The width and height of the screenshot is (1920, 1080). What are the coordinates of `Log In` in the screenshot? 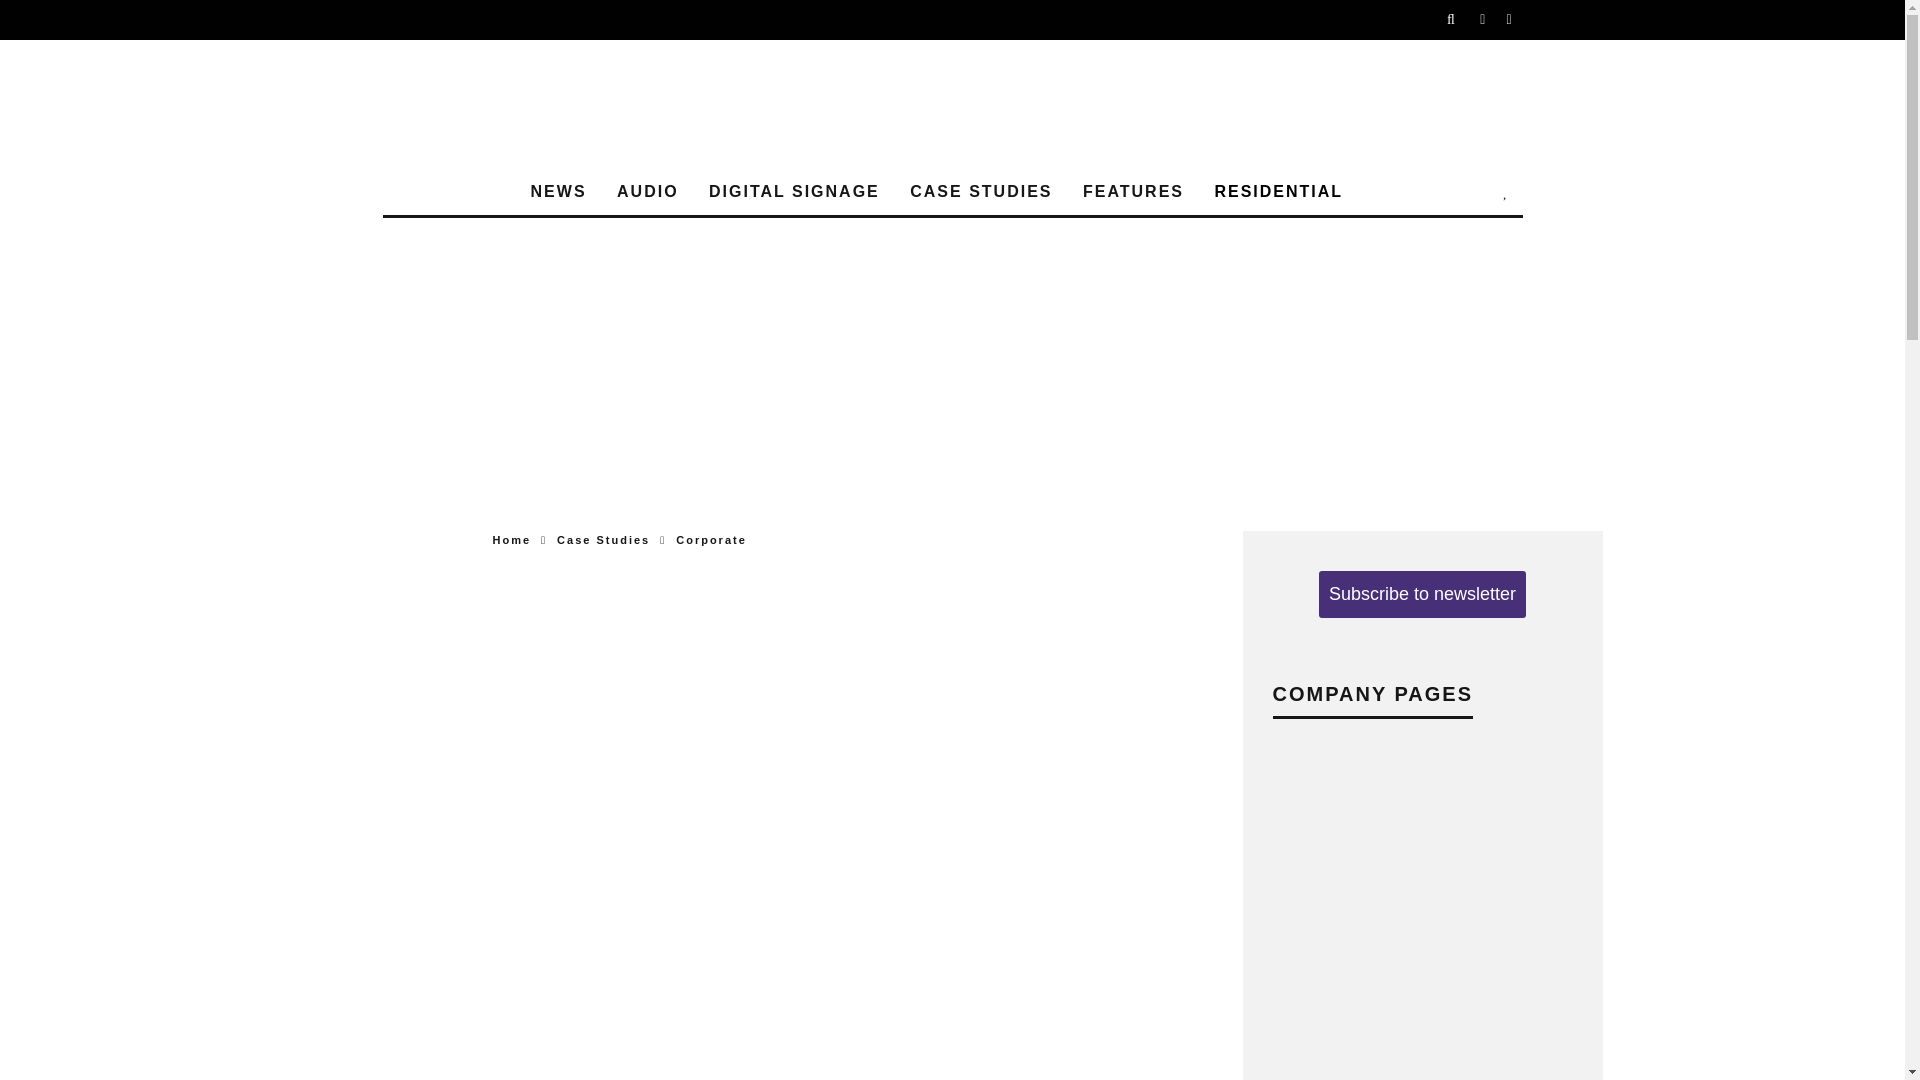 It's located at (952, 540).